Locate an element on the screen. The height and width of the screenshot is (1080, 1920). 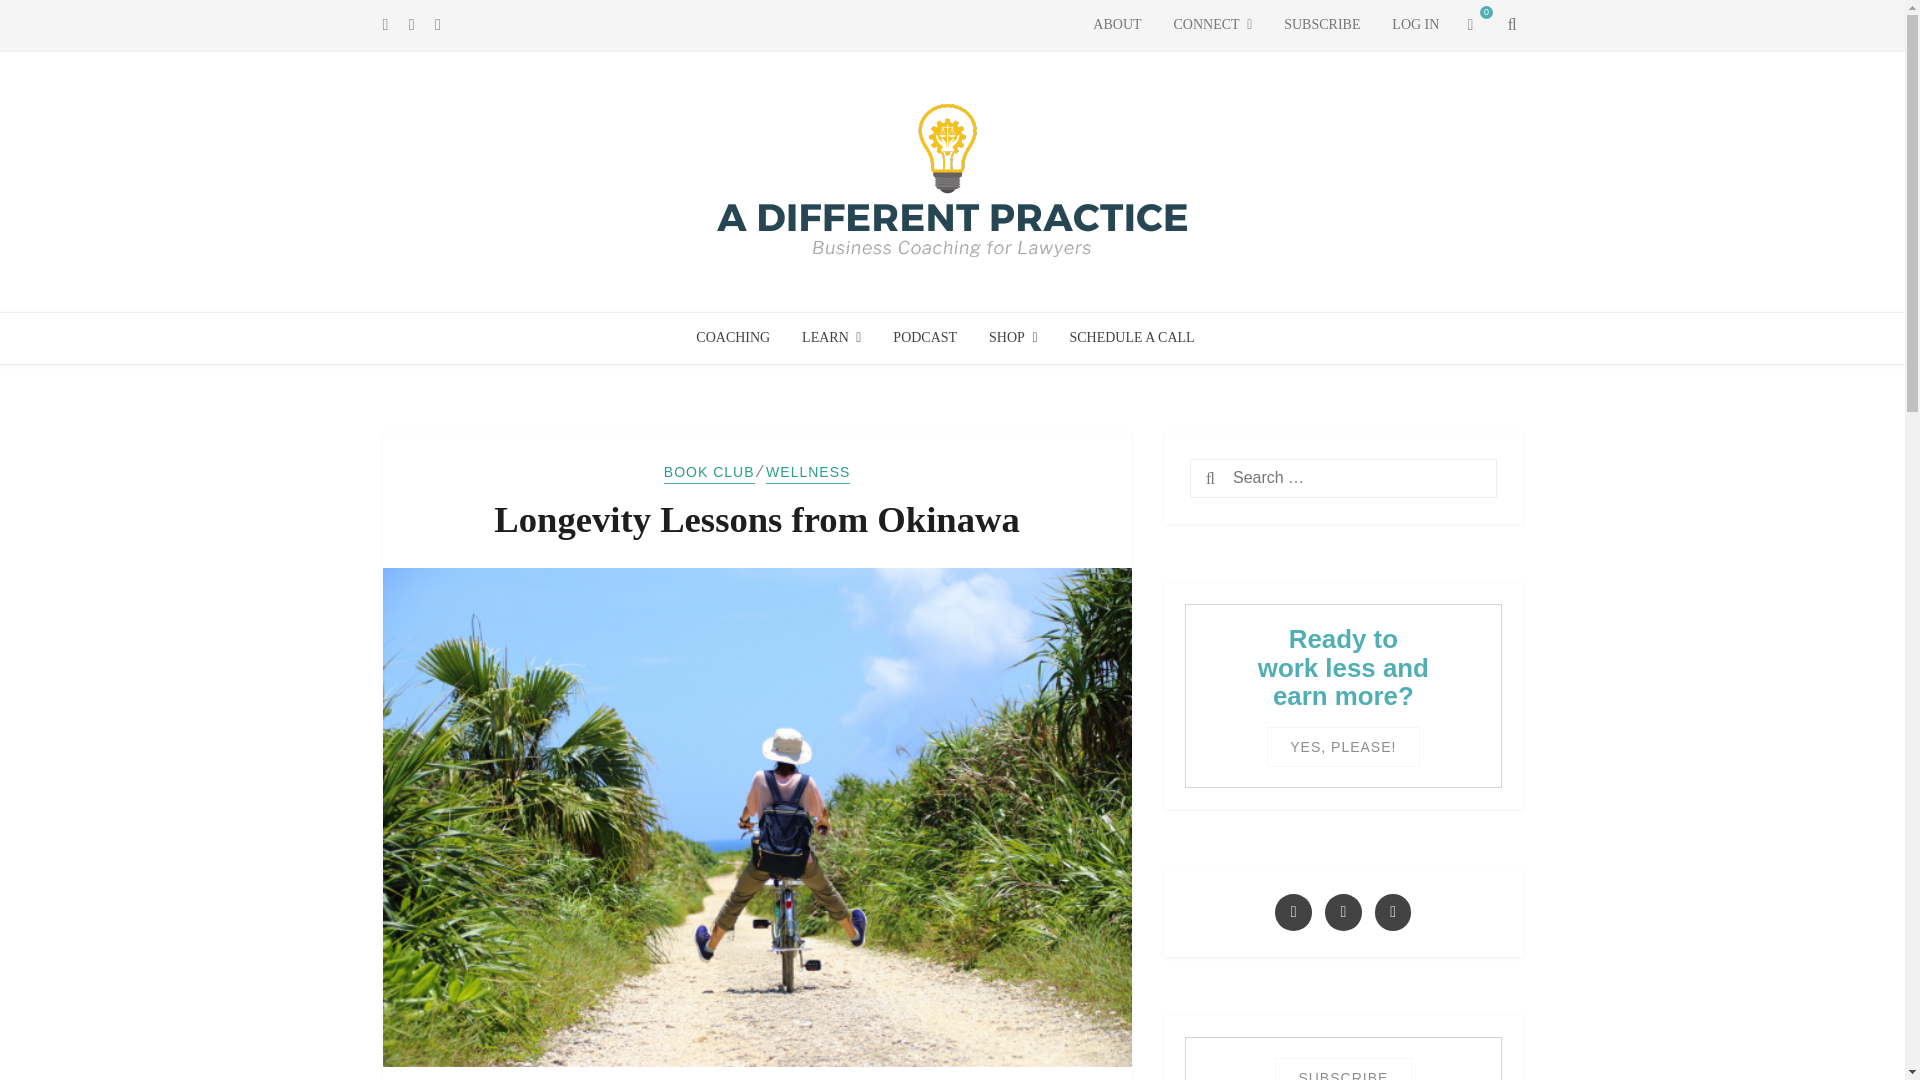
SUBSCRIBE is located at coordinates (1322, 25).